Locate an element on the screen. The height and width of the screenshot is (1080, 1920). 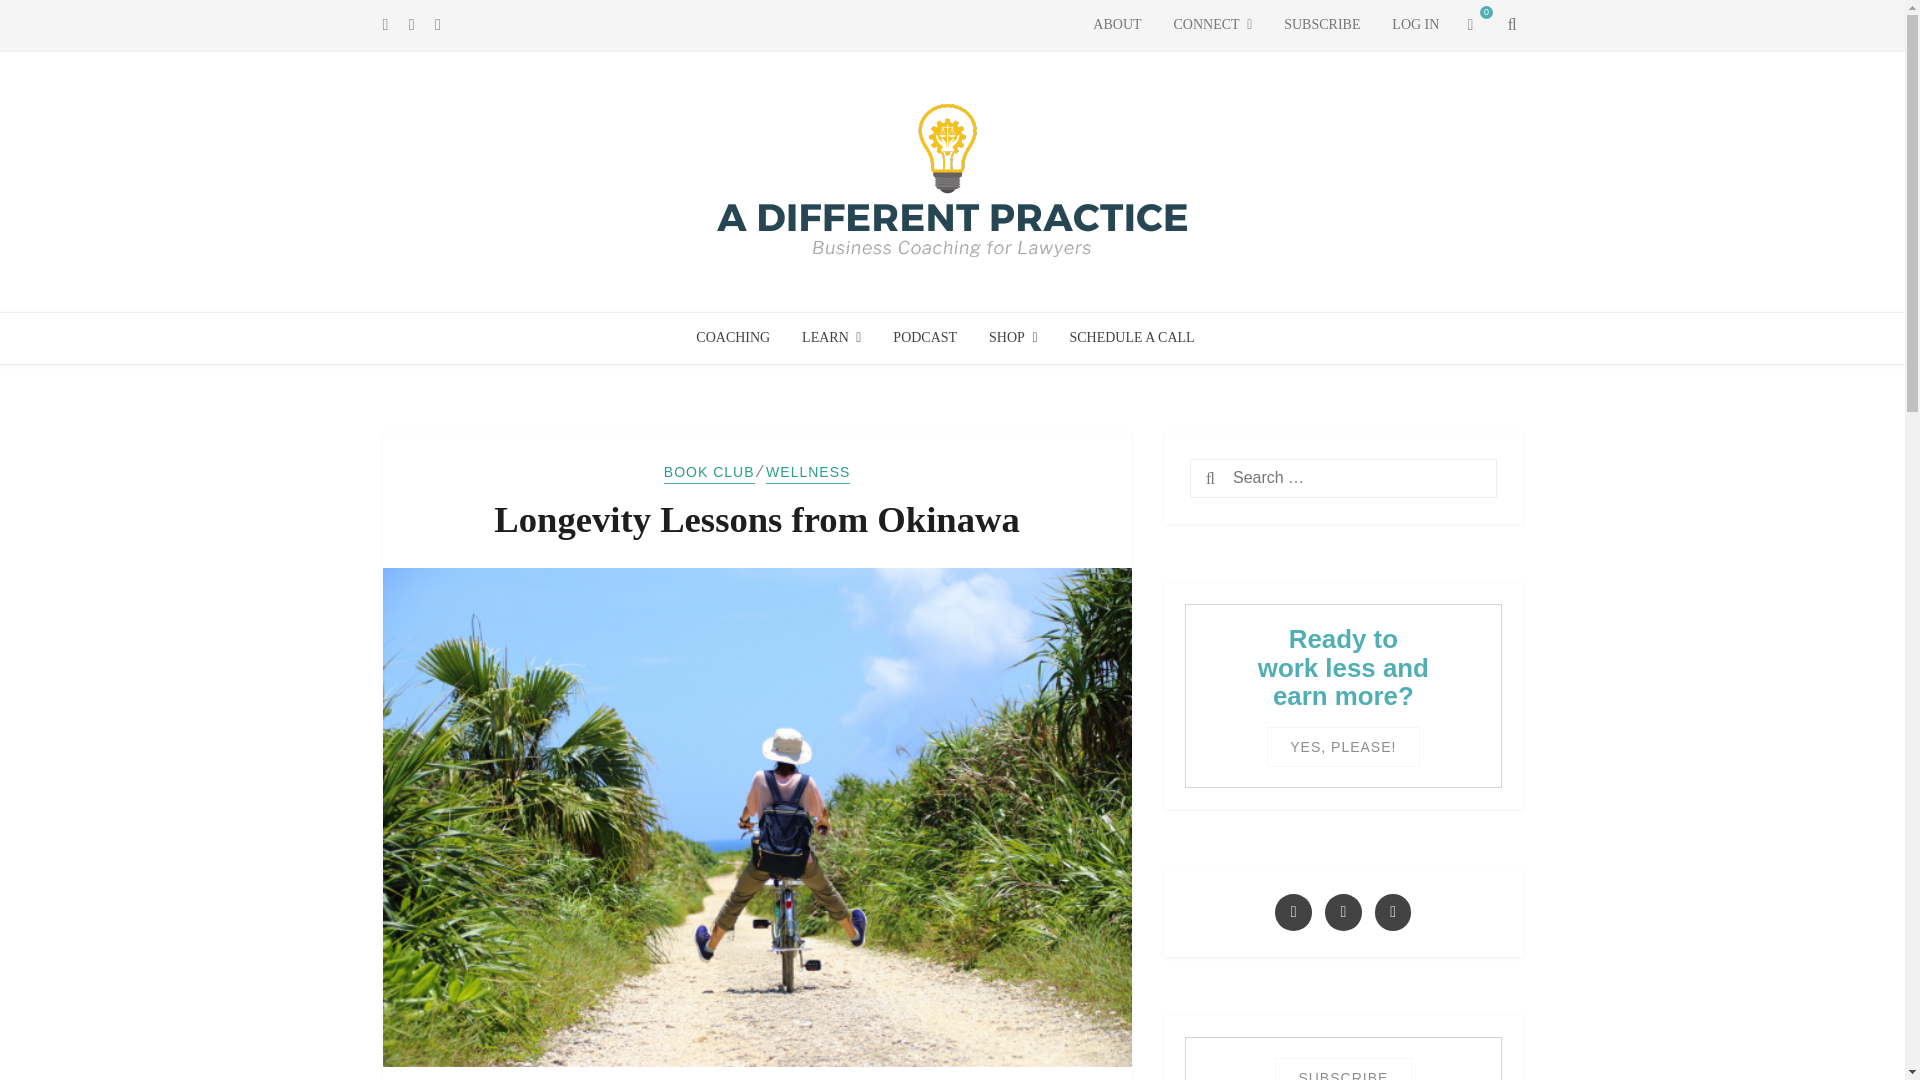
SUBSCRIBE is located at coordinates (1322, 25).